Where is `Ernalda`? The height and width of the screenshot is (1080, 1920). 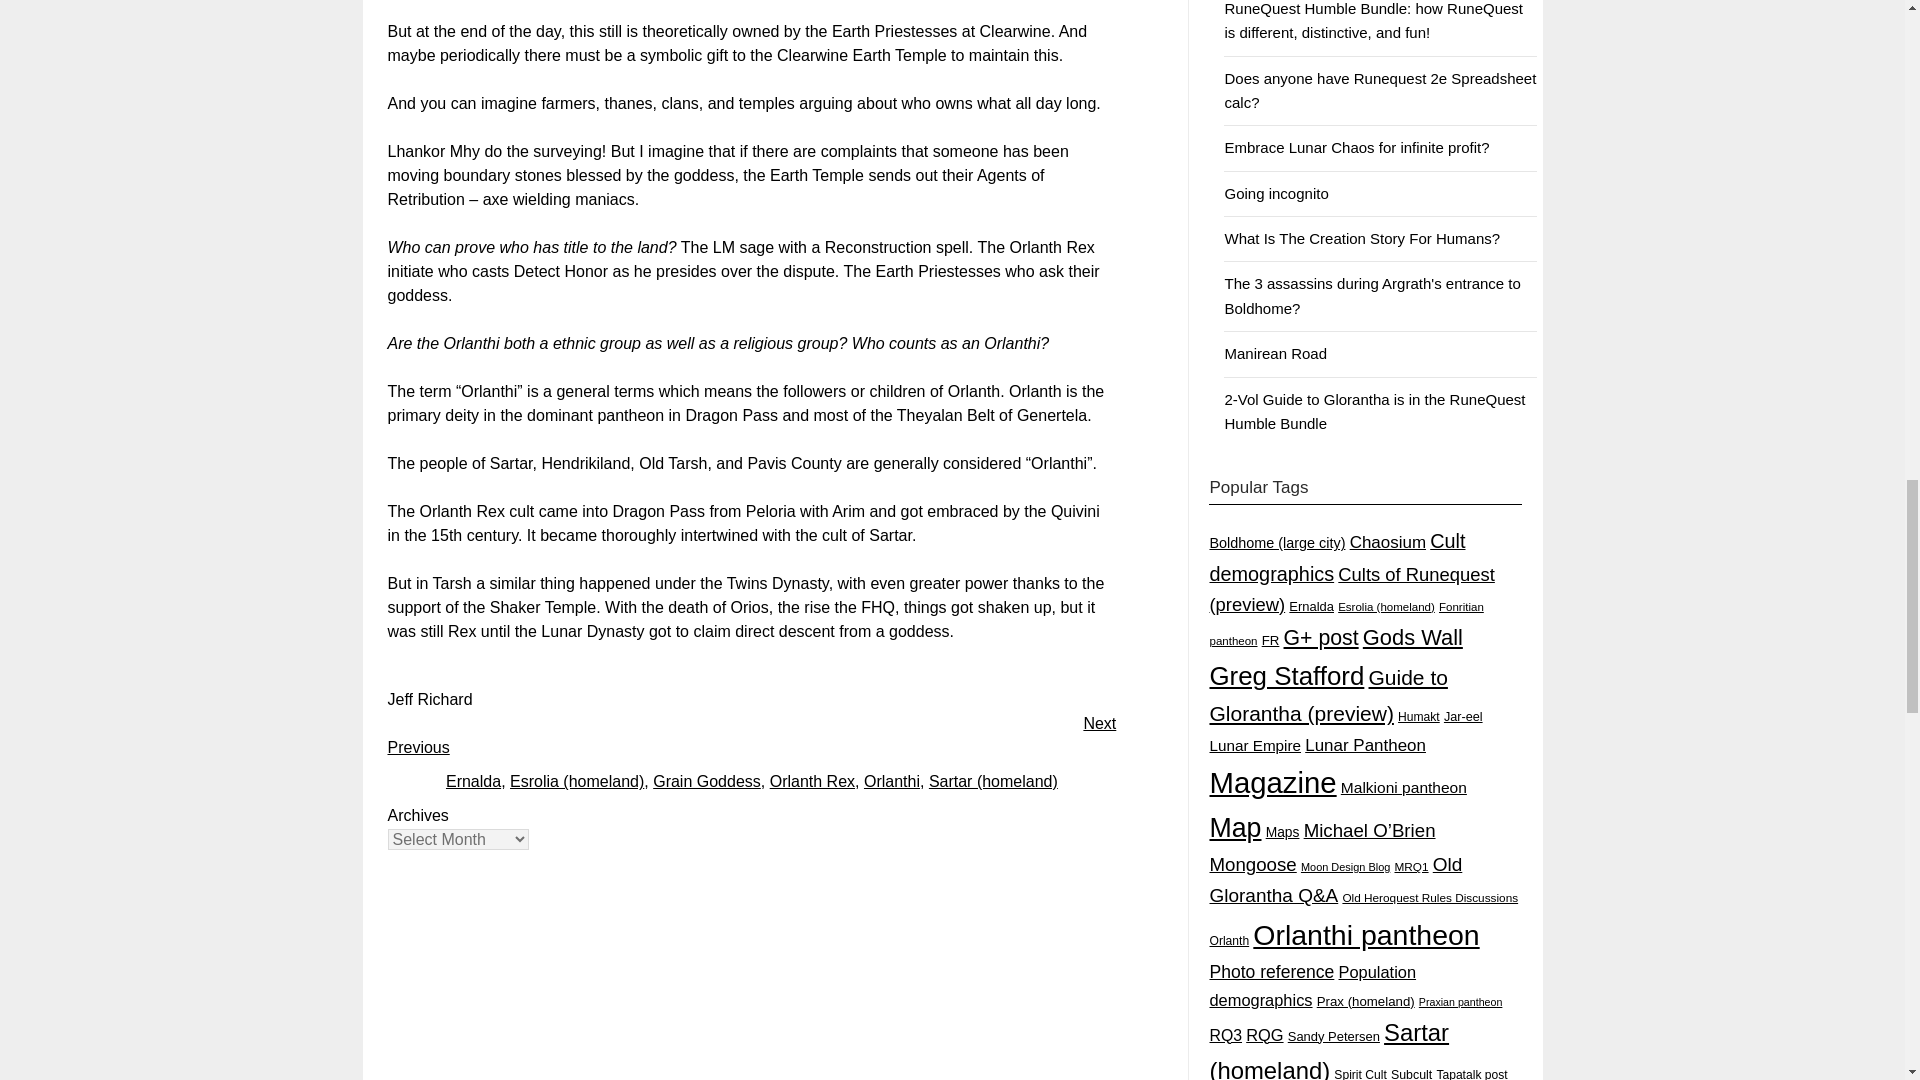 Ernalda is located at coordinates (473, 781).